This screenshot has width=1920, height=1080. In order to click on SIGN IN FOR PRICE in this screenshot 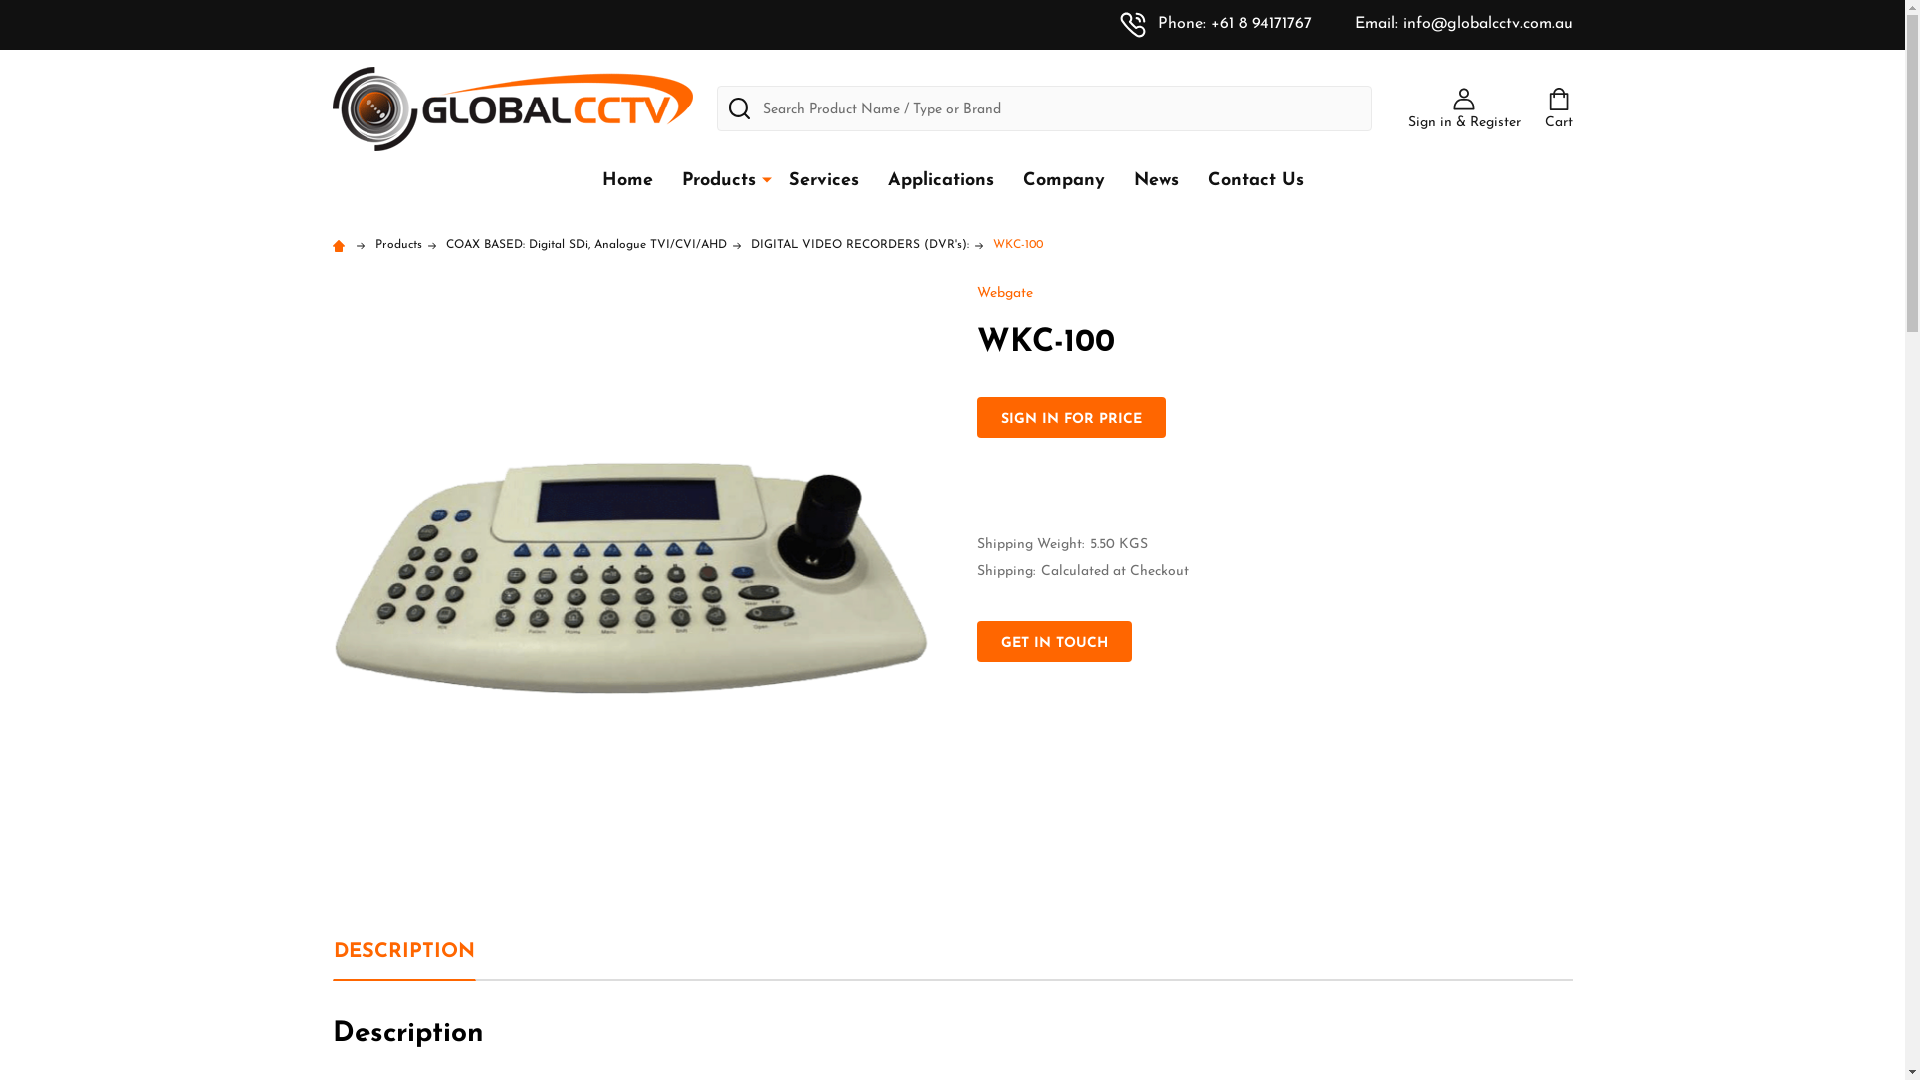, I will do `click(1070, 418)`.